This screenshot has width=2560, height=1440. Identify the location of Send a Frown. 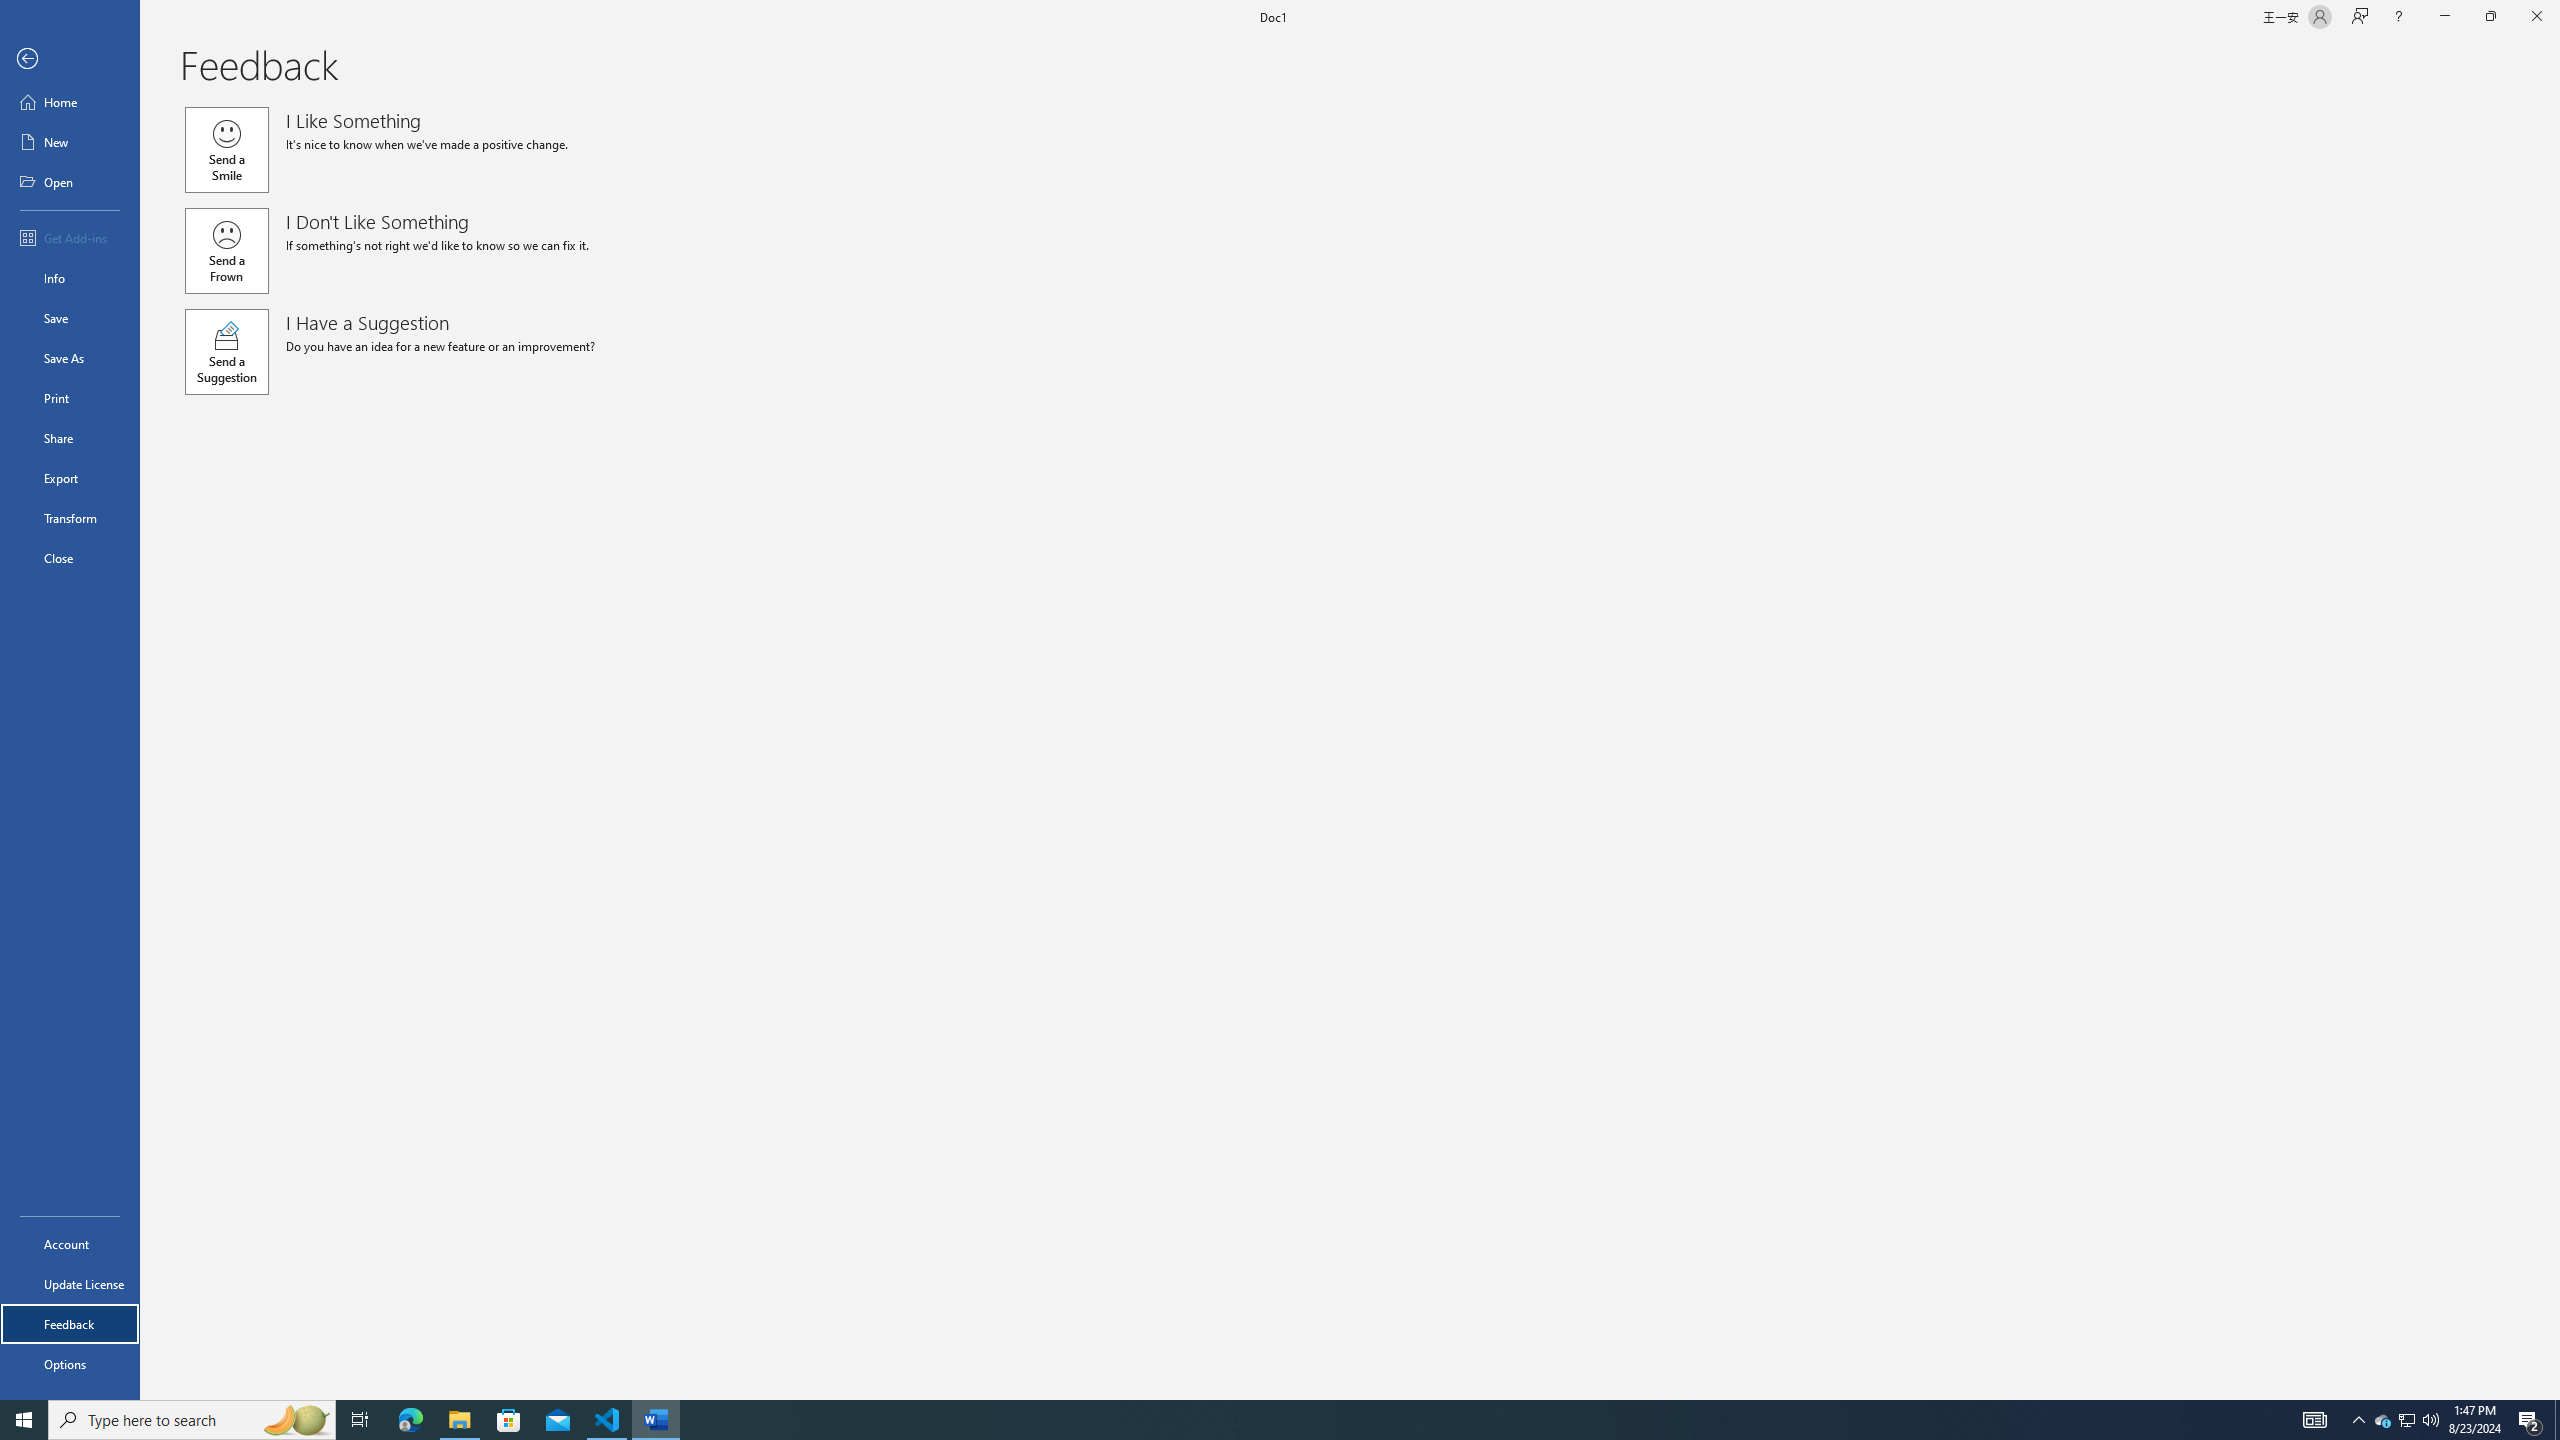
(226, 250).